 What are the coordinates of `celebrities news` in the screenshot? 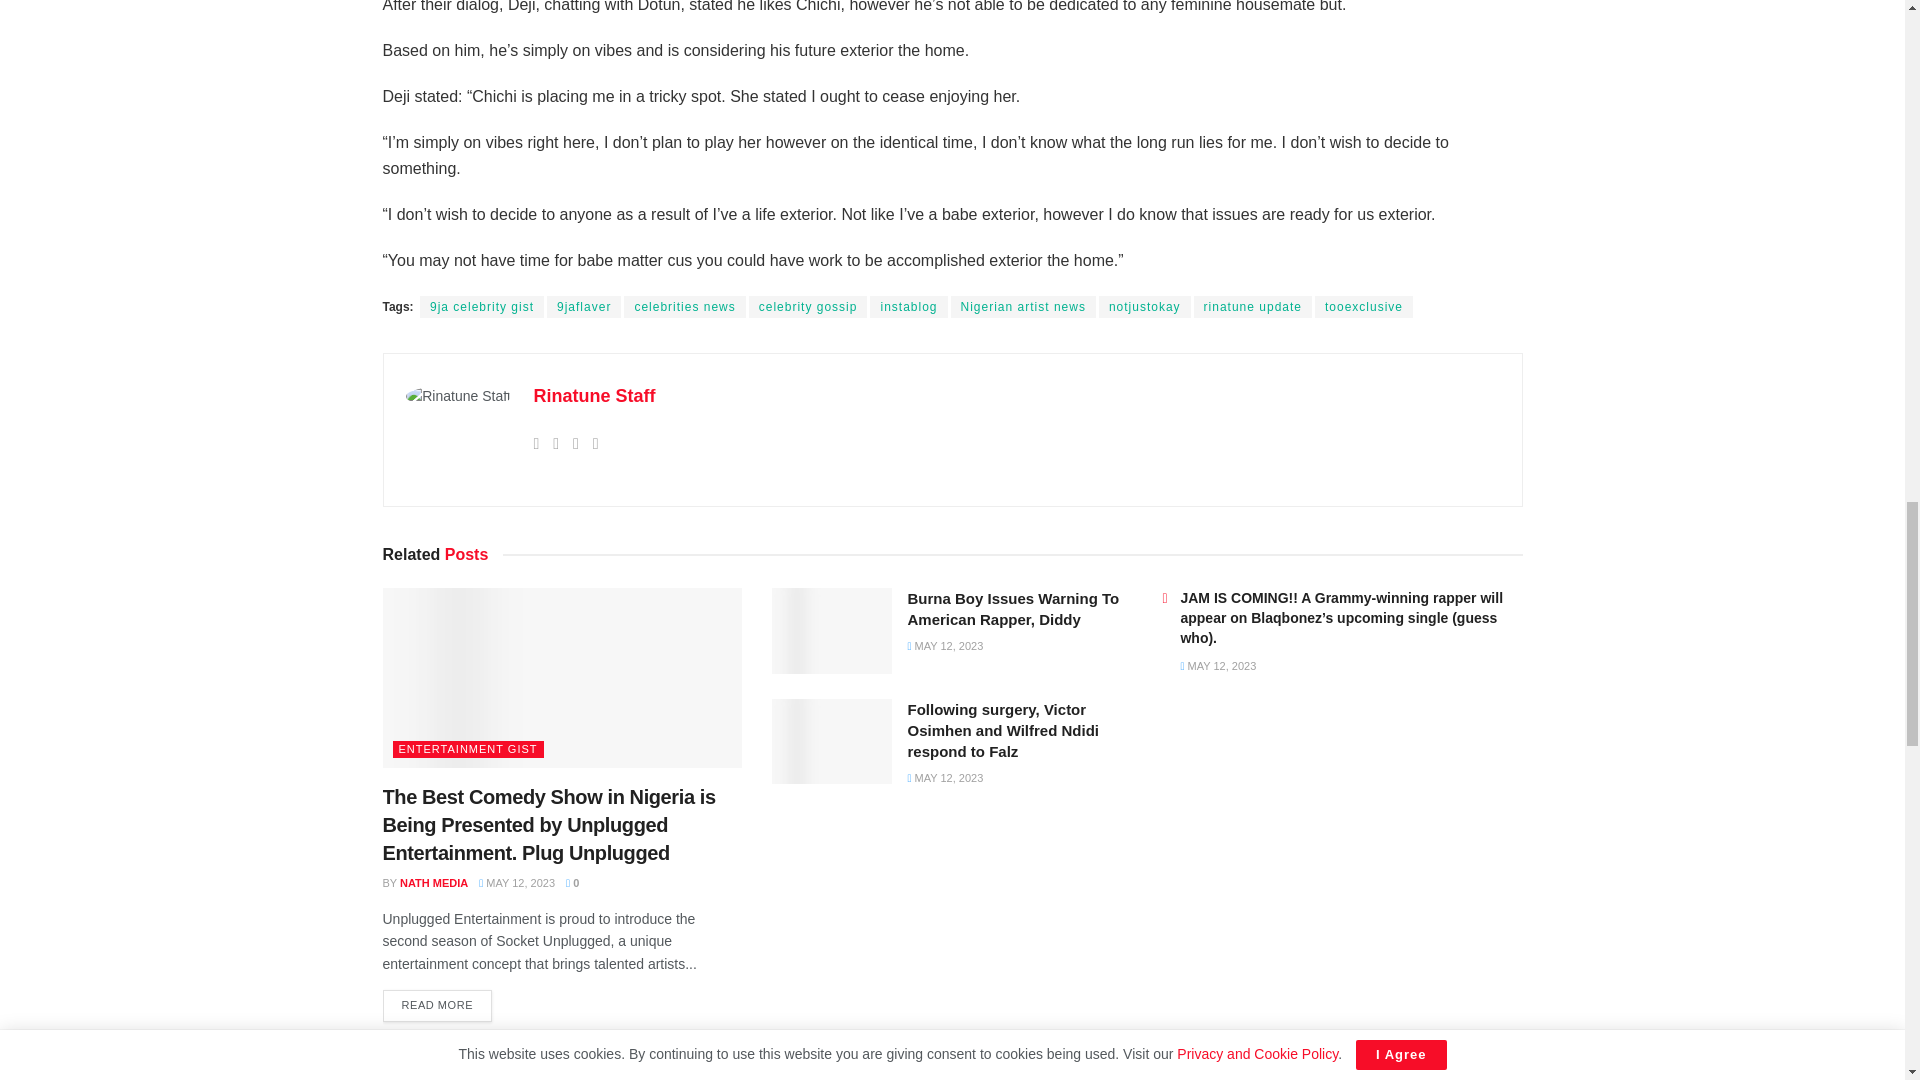 It's located at (684, 306).